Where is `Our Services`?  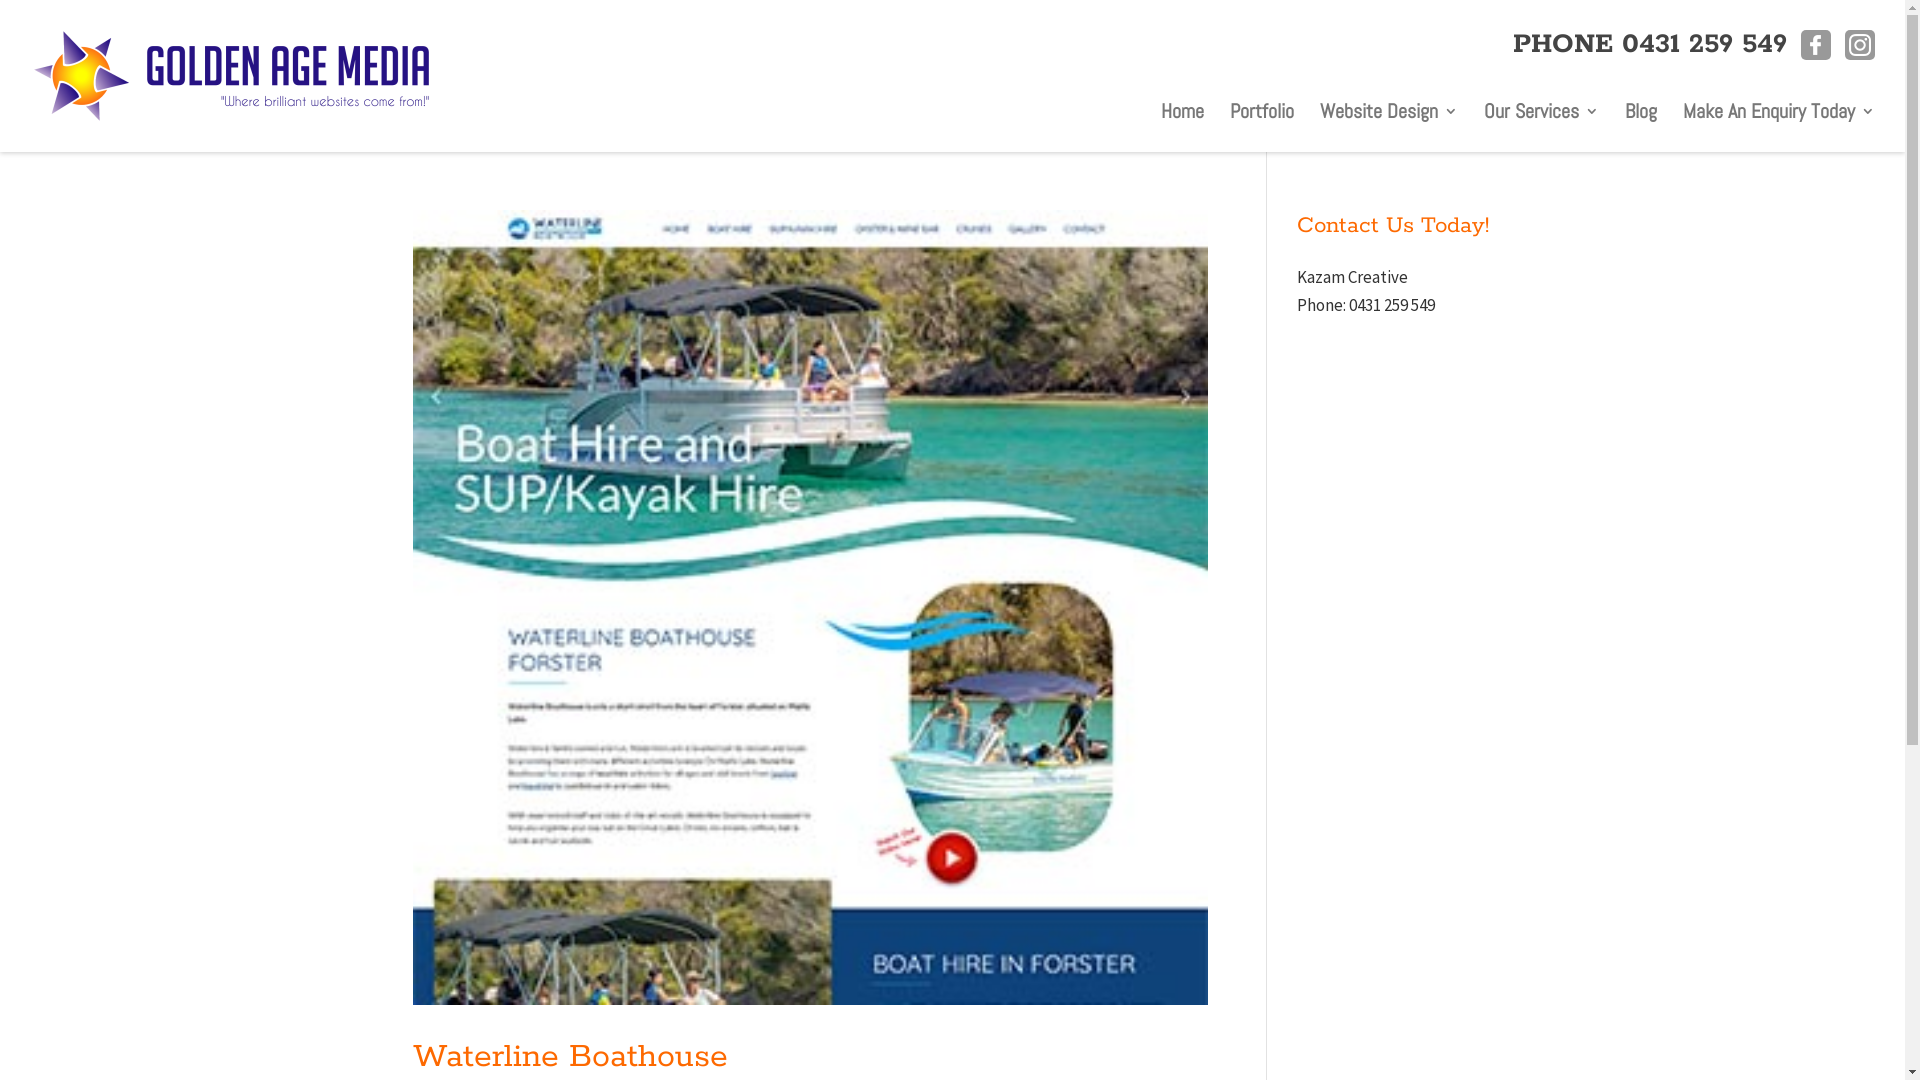
Our Services is located at coordinates (1542, 116).